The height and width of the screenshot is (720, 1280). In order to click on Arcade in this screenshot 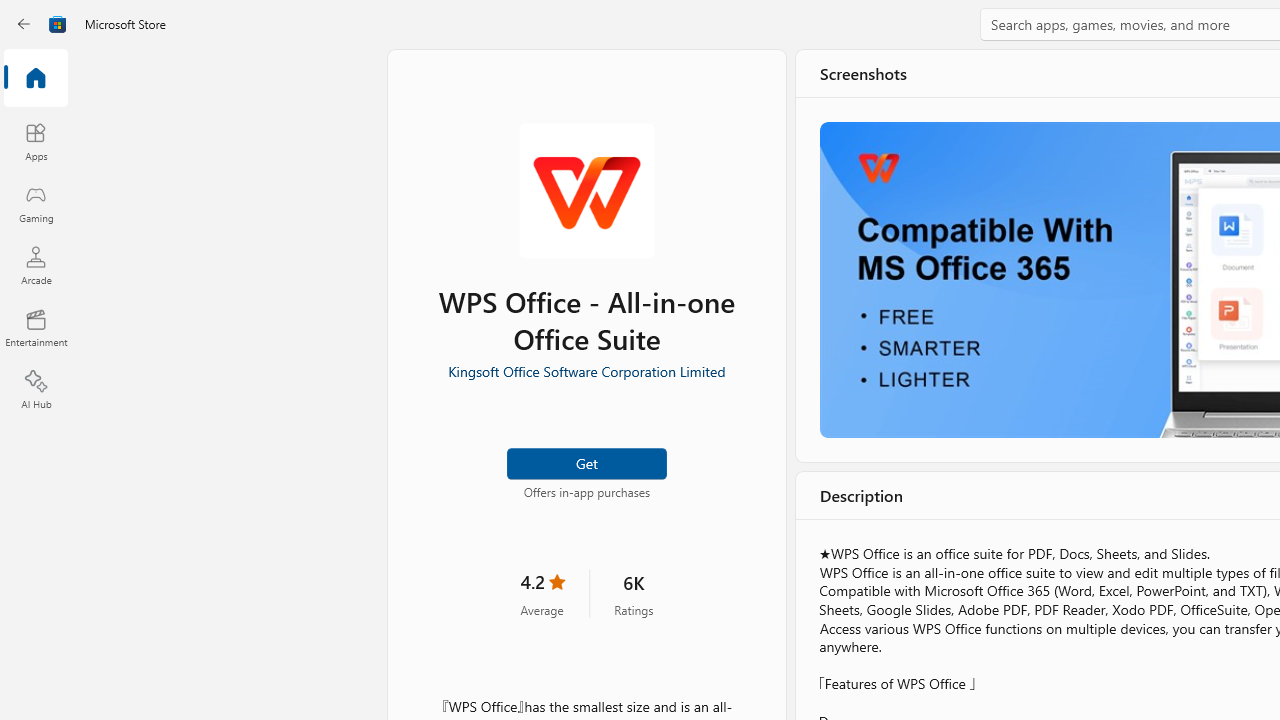, I will do `click(36, 265)`.